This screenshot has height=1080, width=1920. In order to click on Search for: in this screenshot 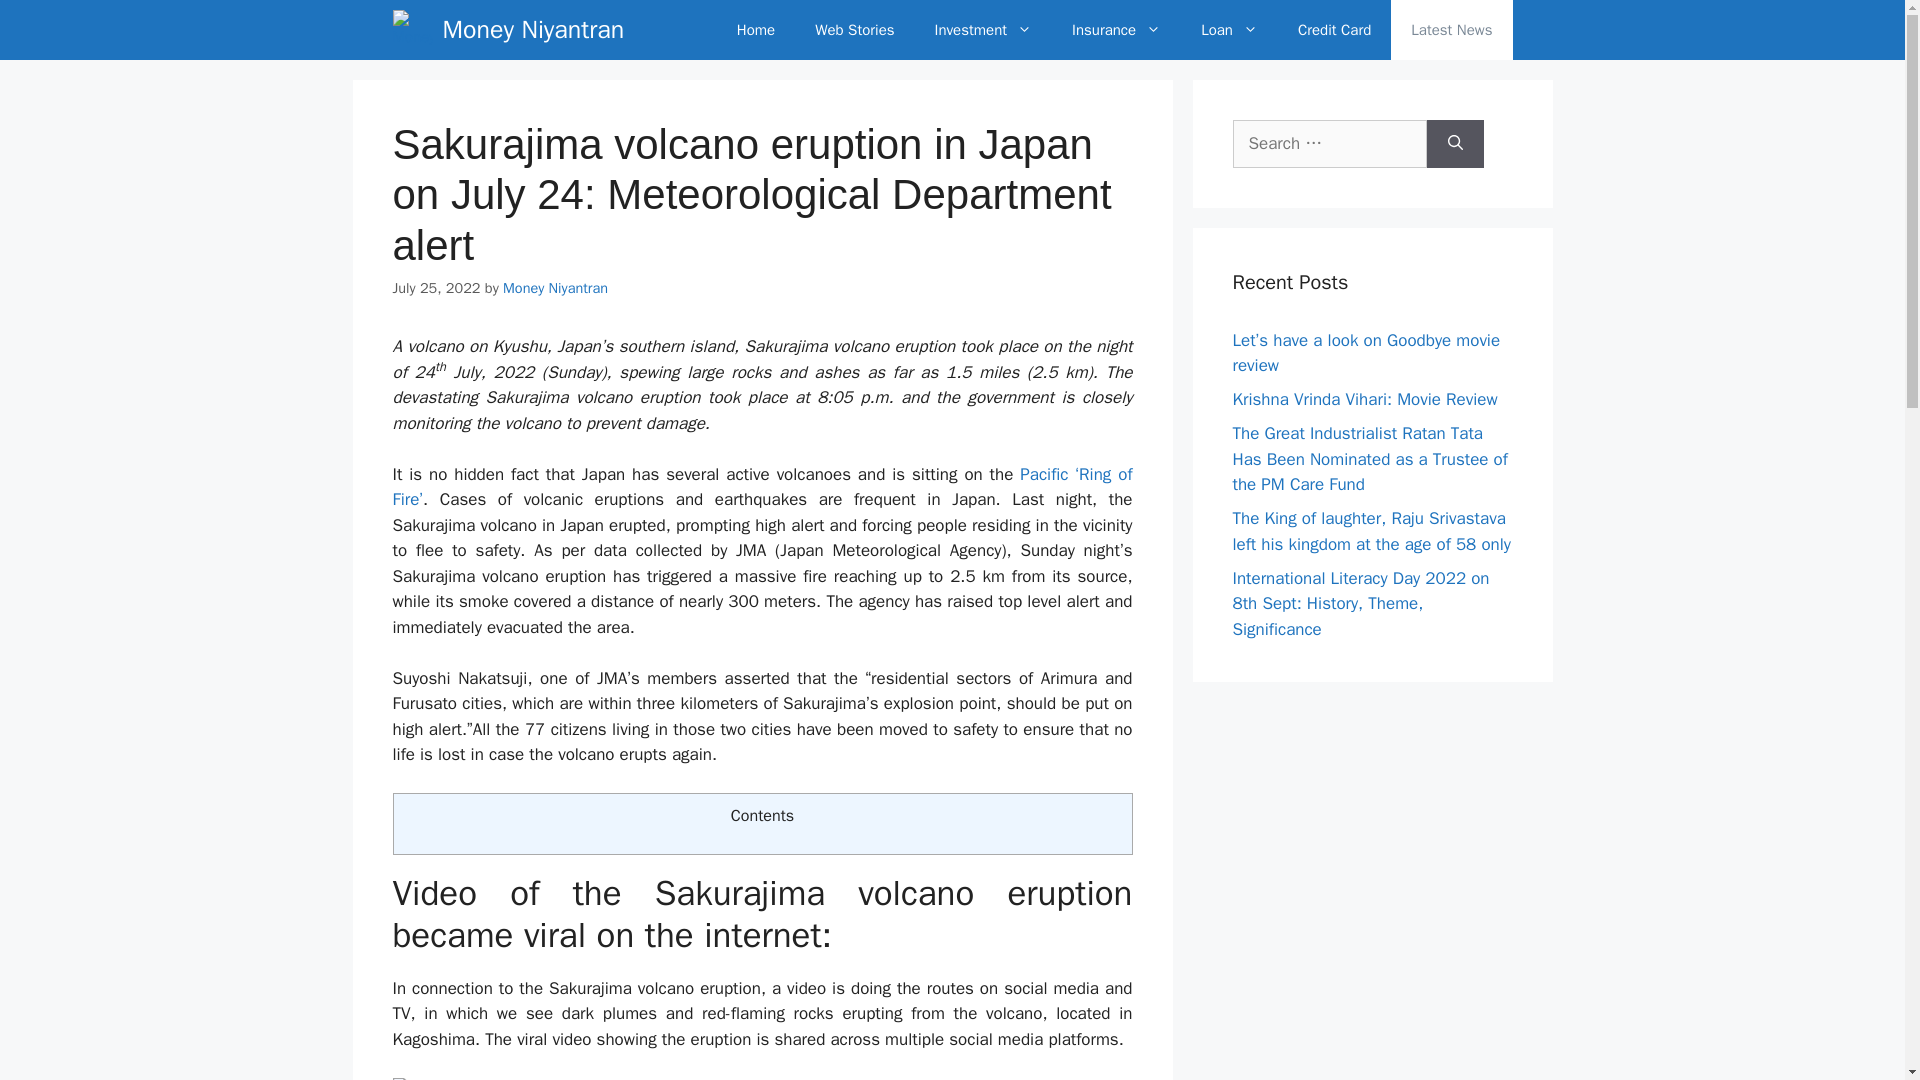, I will do `click(1329, 144)`.